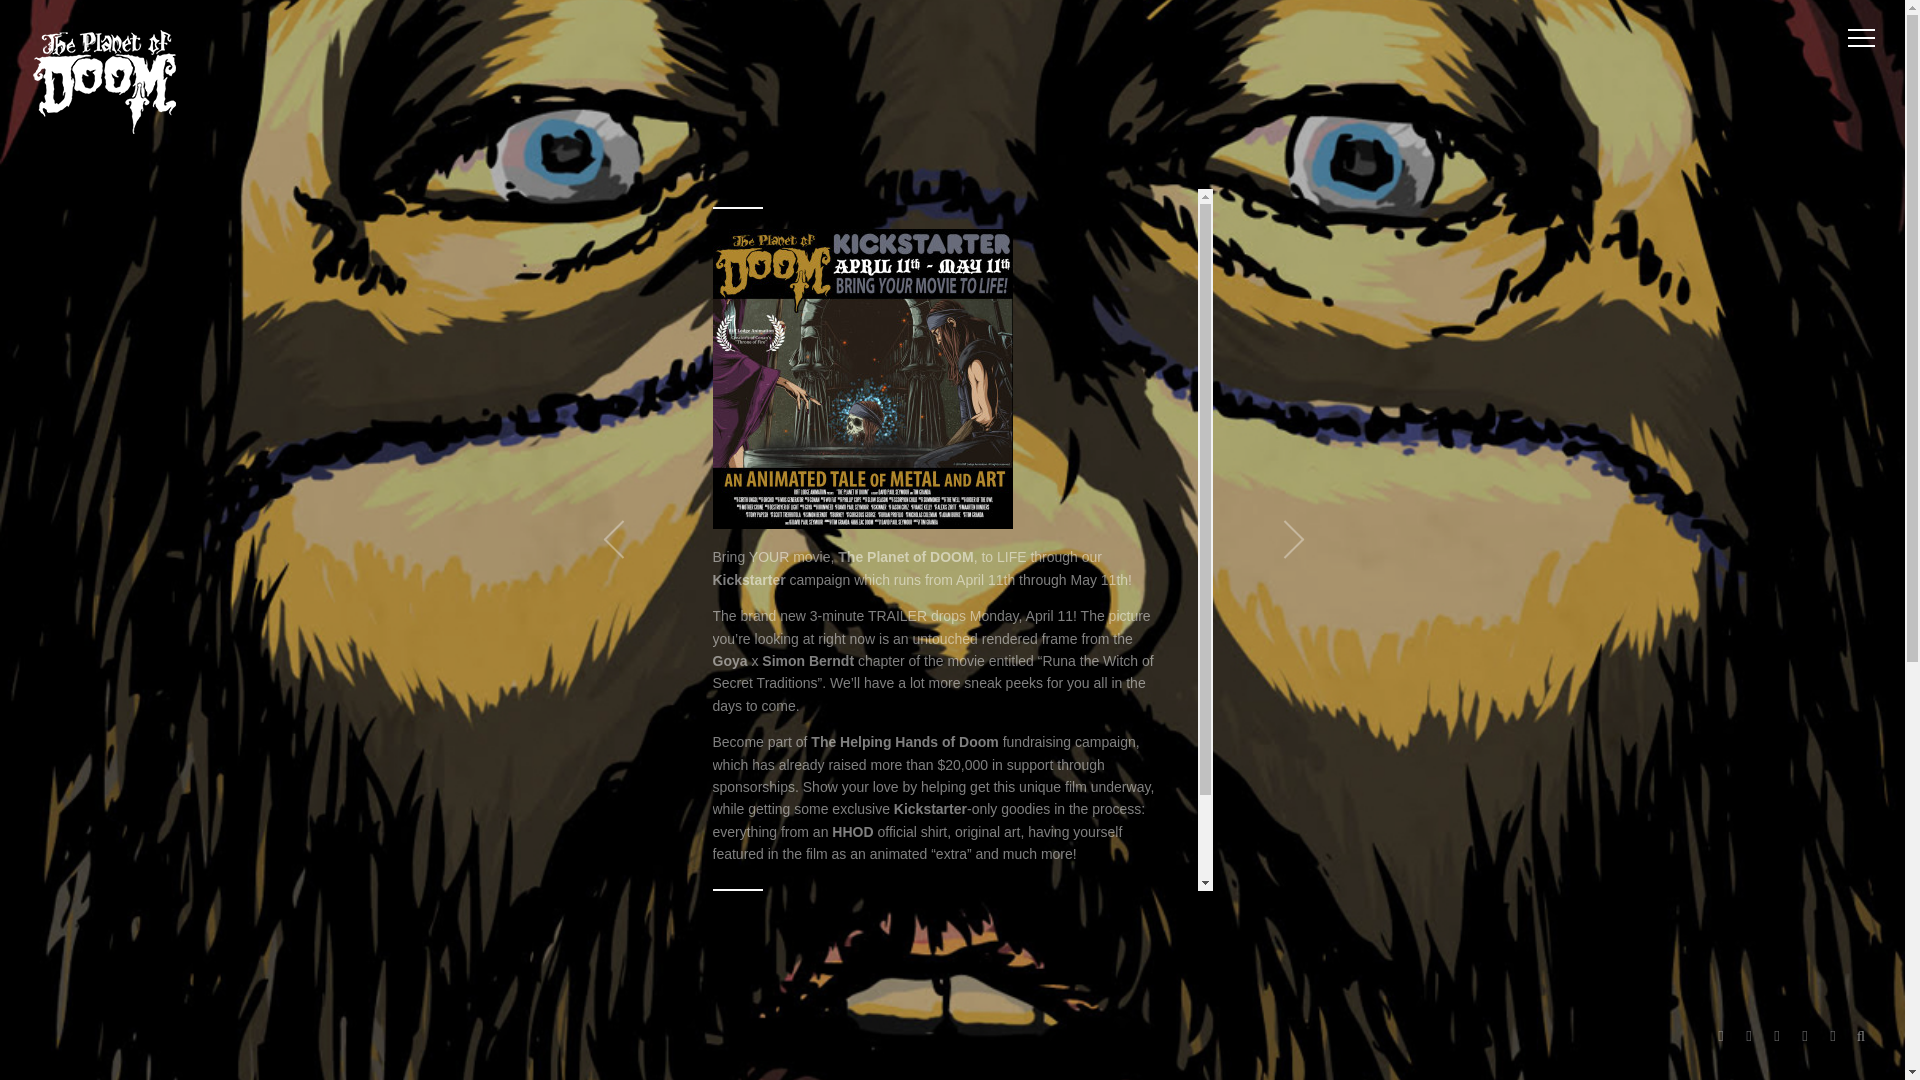 This screenshot has width=1920, height=1080. I want to click on THE PLANET OF DOOM, so click(876, 976).